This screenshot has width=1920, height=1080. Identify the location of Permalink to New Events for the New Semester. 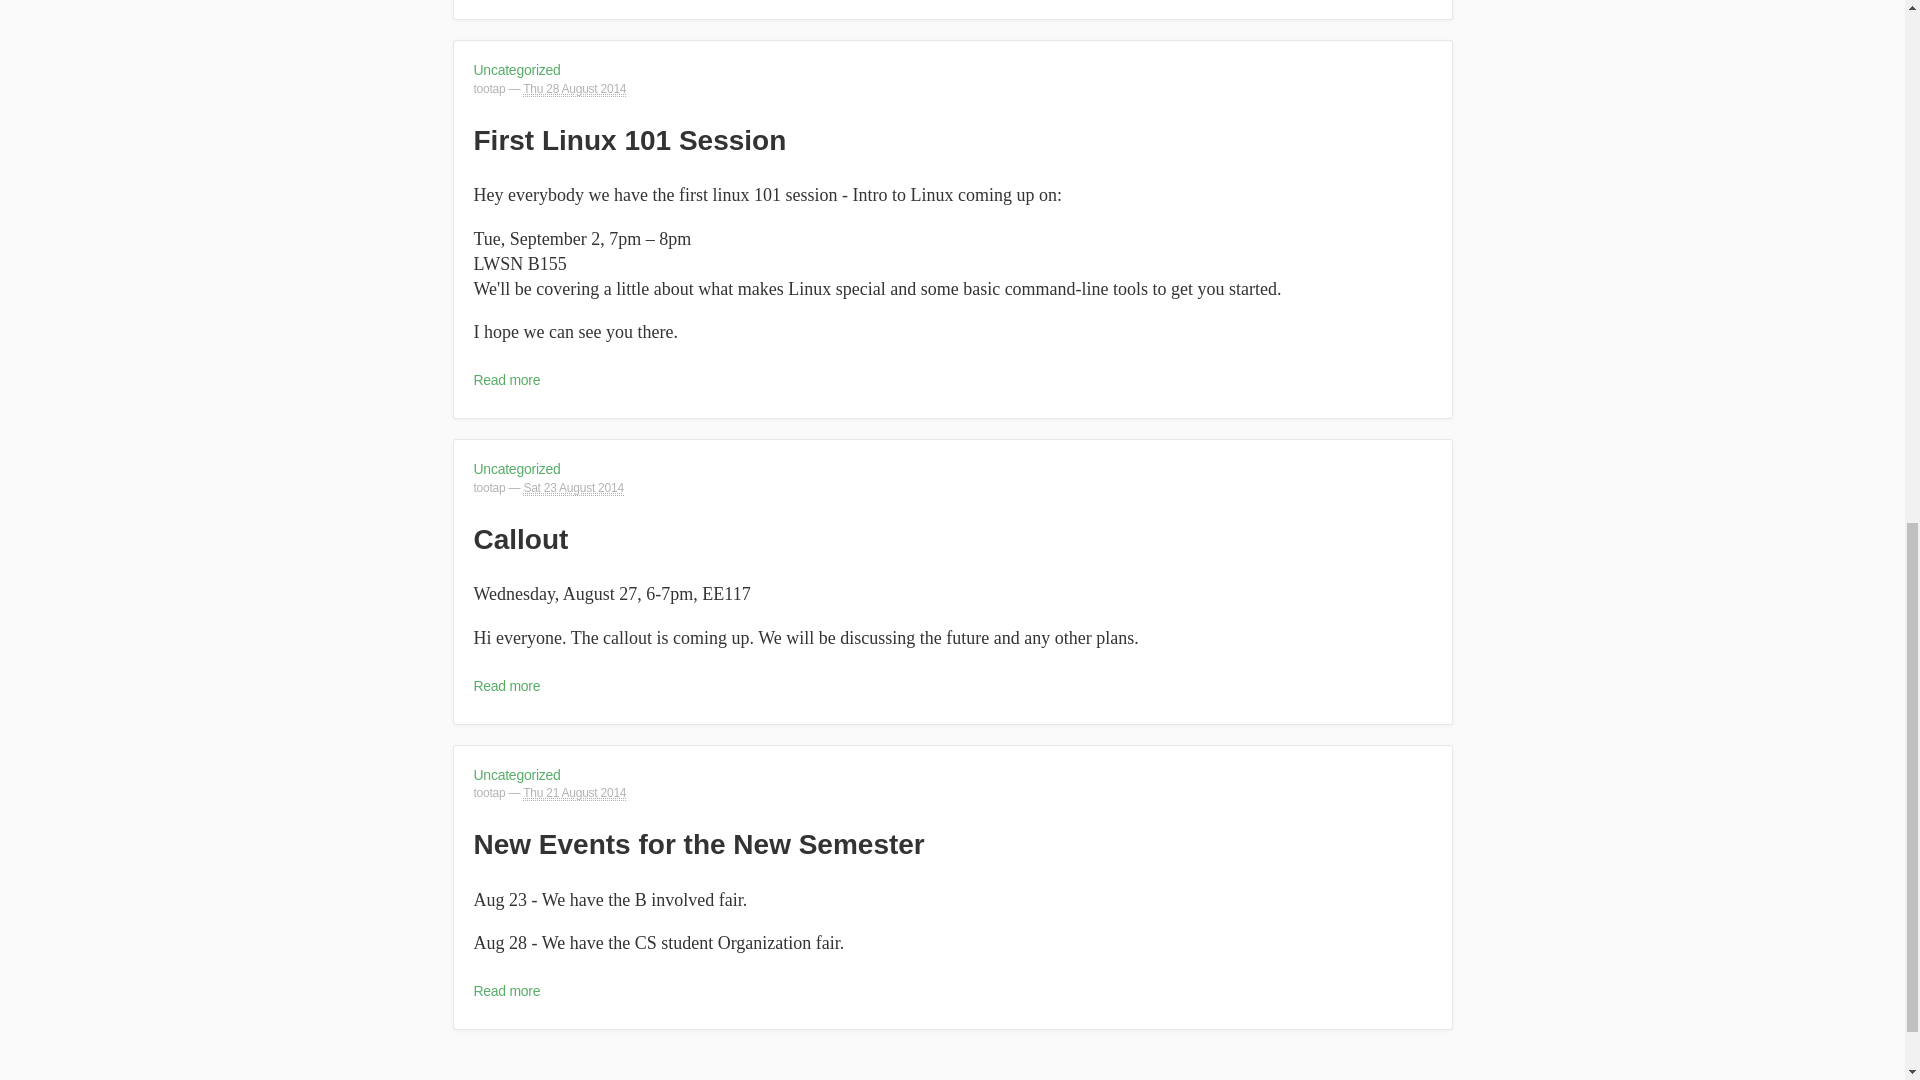
(700, 844).